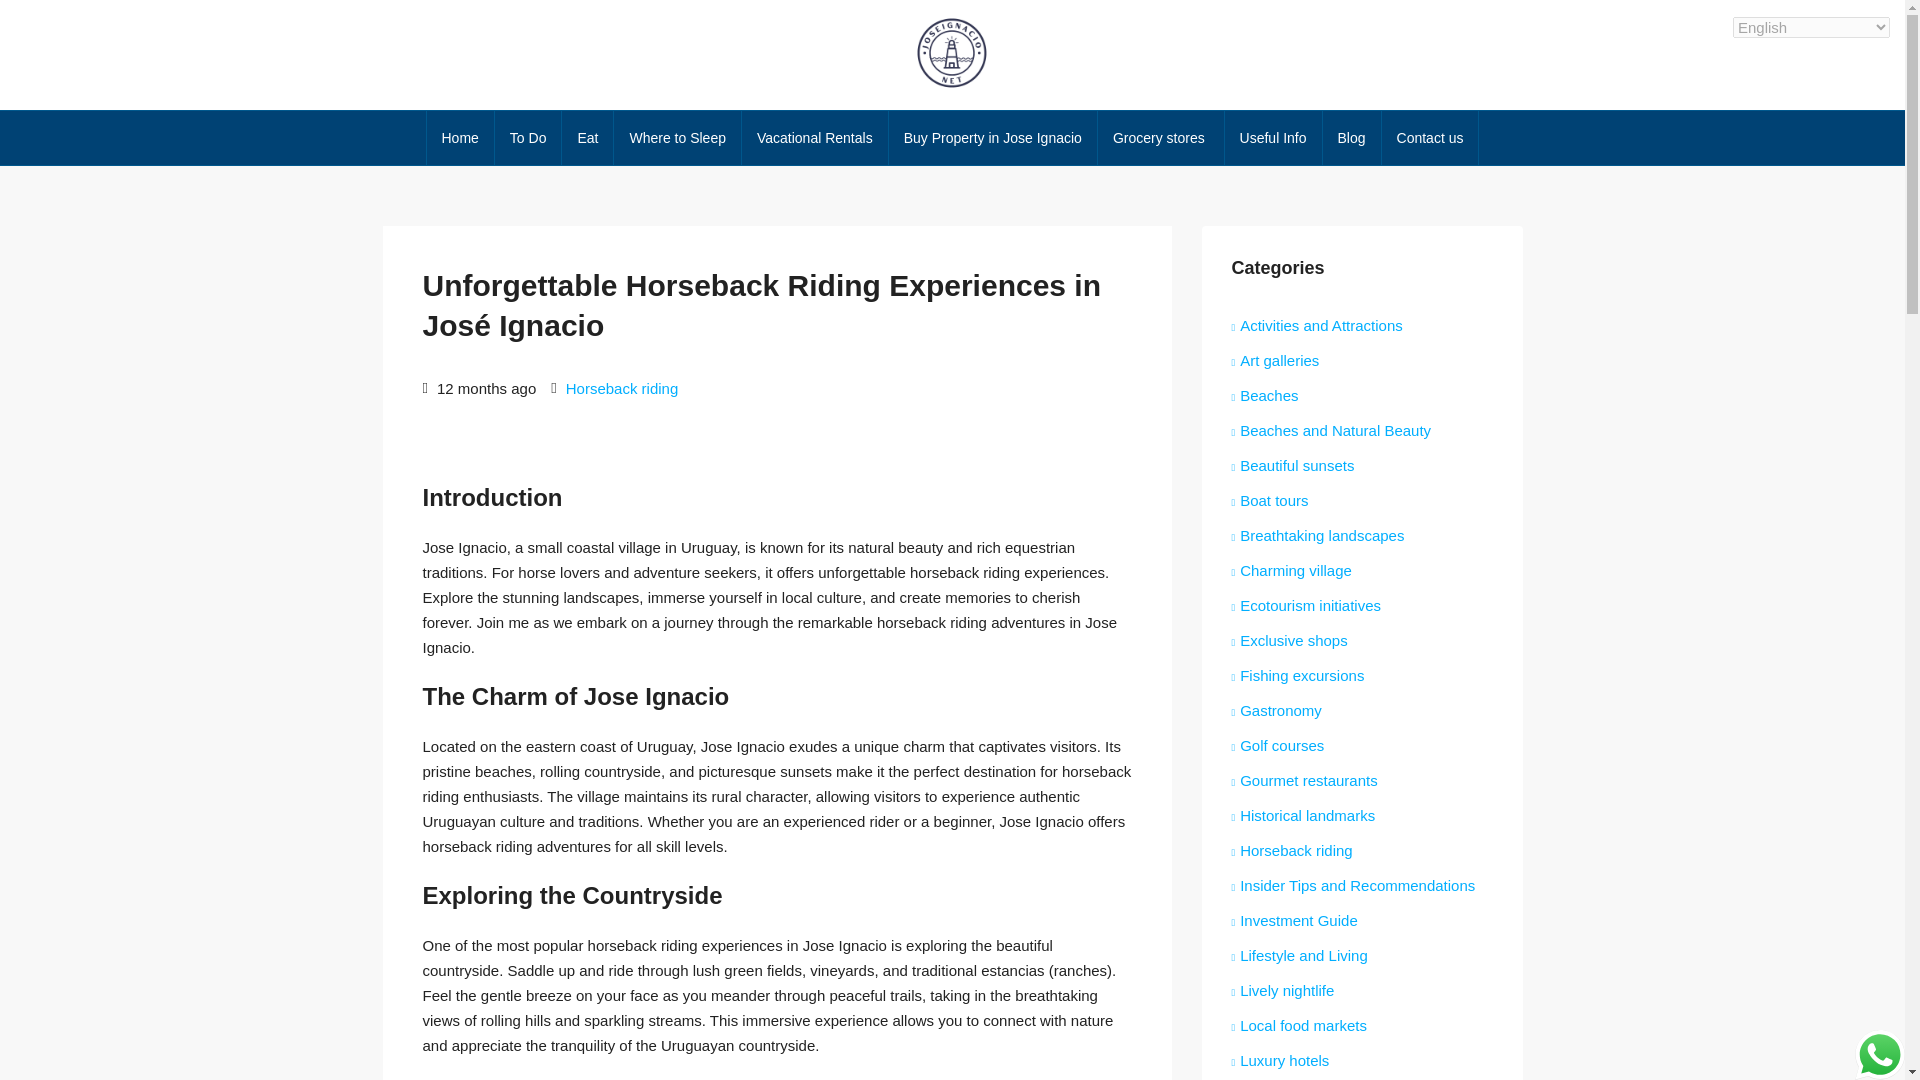  What do you see at coordinates (1273, 138) in the screenshot?
I see `Useful Info` at bounding box center [1273, 138].